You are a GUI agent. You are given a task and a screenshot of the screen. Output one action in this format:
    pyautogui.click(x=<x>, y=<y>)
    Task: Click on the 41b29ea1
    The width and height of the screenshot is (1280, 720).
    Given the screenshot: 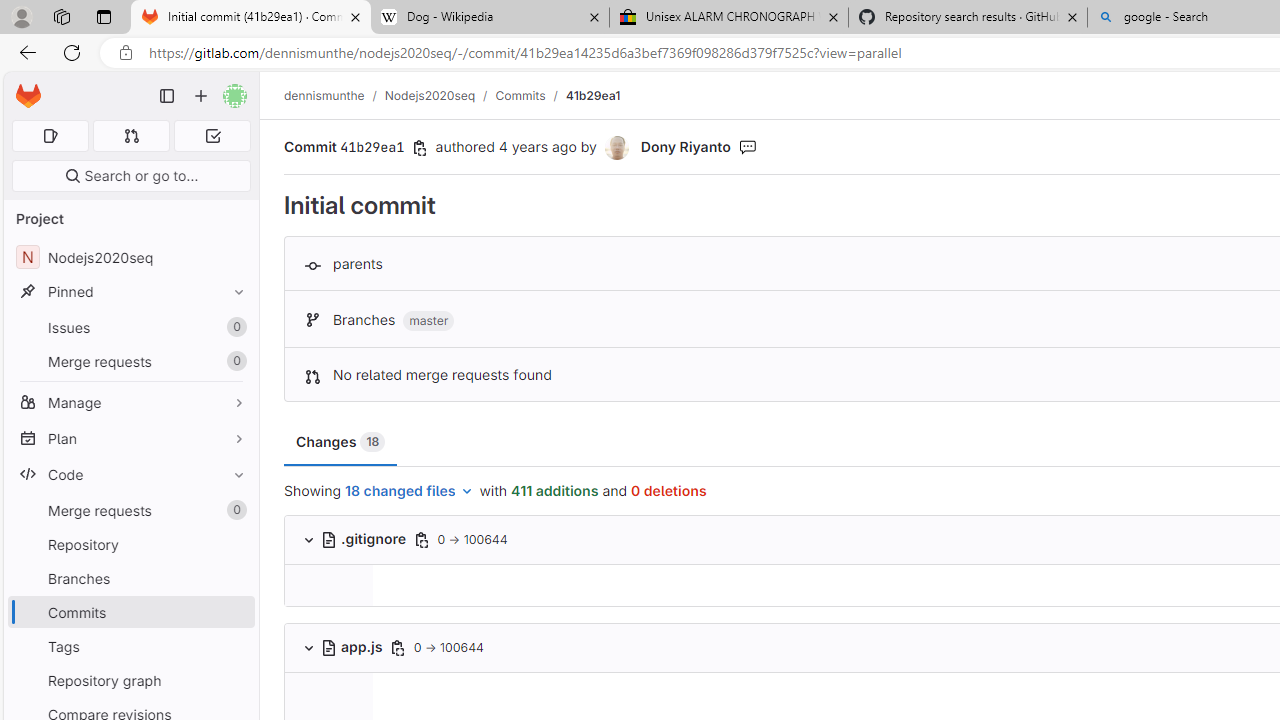 What is the action you would take?
    pyautogui.click(x=592, y=95)
    